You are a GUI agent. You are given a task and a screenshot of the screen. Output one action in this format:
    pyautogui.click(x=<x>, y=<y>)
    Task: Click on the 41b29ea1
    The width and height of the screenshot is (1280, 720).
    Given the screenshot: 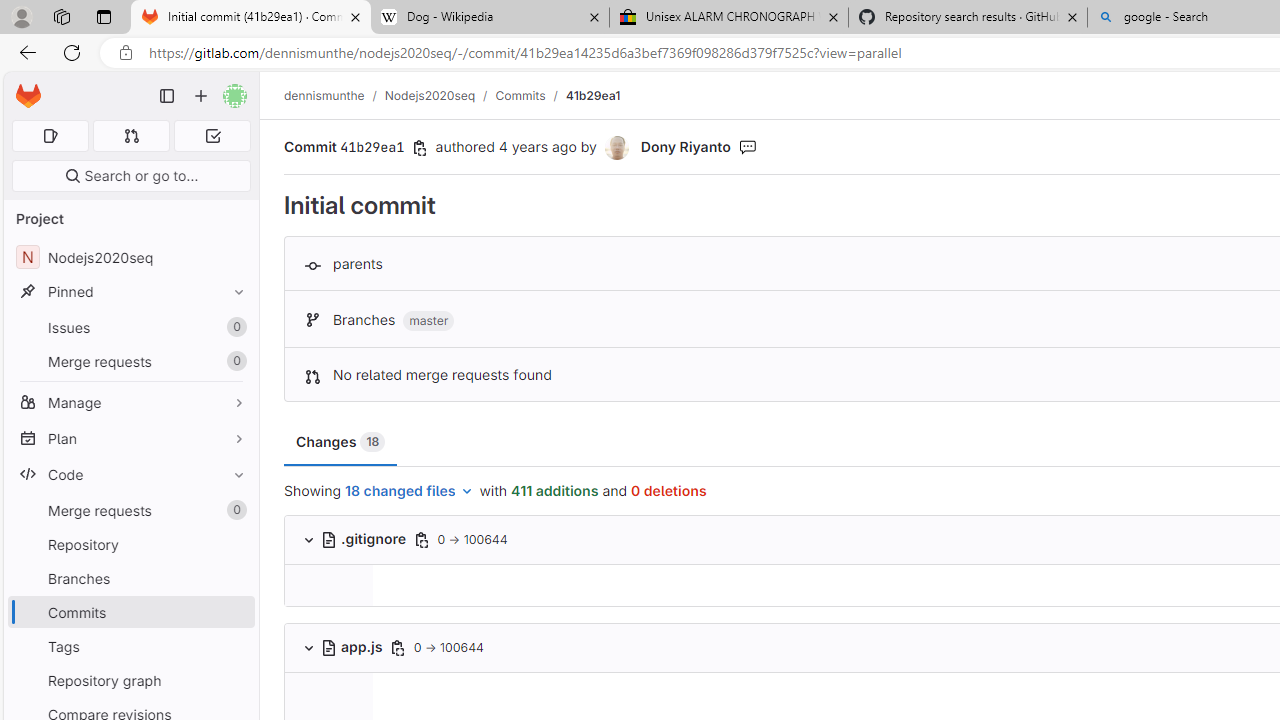 What is the action you would take?
    pyautogui.click(x=592, y=95)
    